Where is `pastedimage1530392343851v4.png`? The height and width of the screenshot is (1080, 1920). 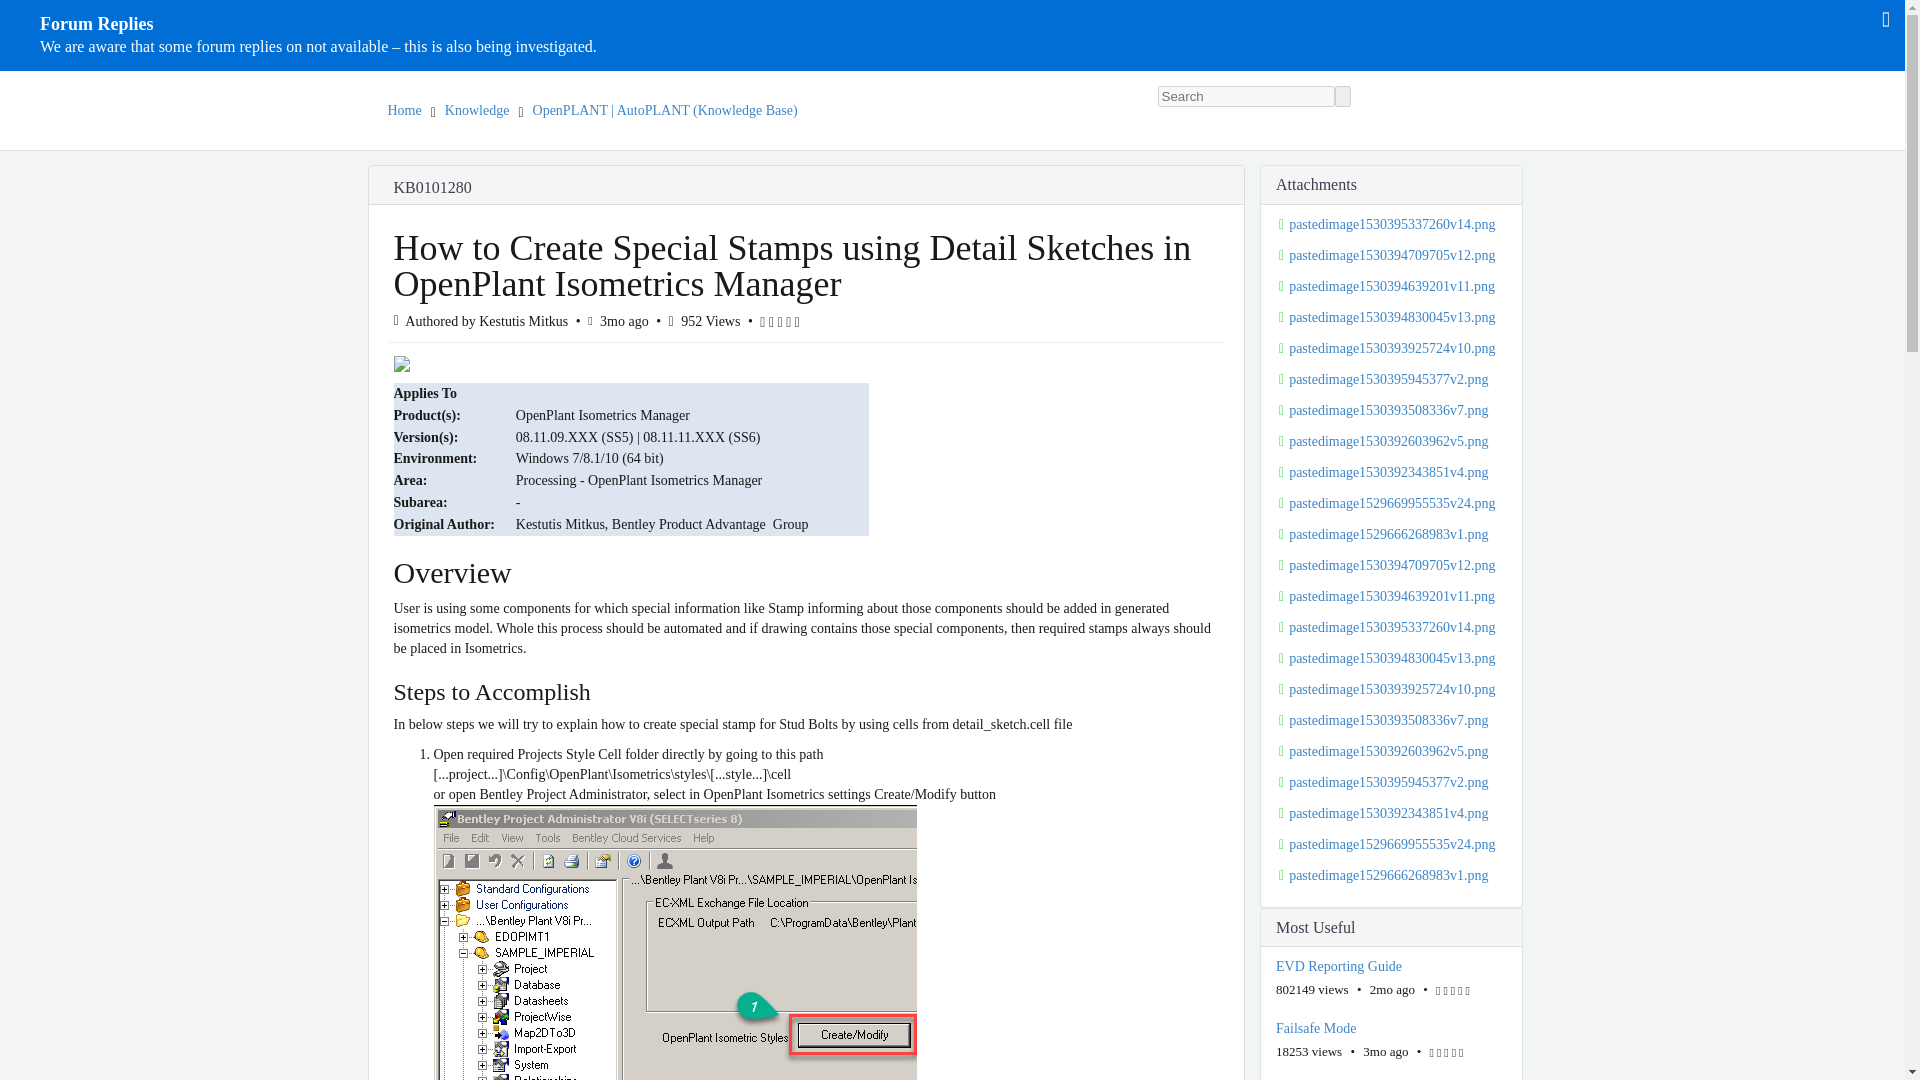 pastedimage1530392343851v4.png is located at coordinates (1392, 472).